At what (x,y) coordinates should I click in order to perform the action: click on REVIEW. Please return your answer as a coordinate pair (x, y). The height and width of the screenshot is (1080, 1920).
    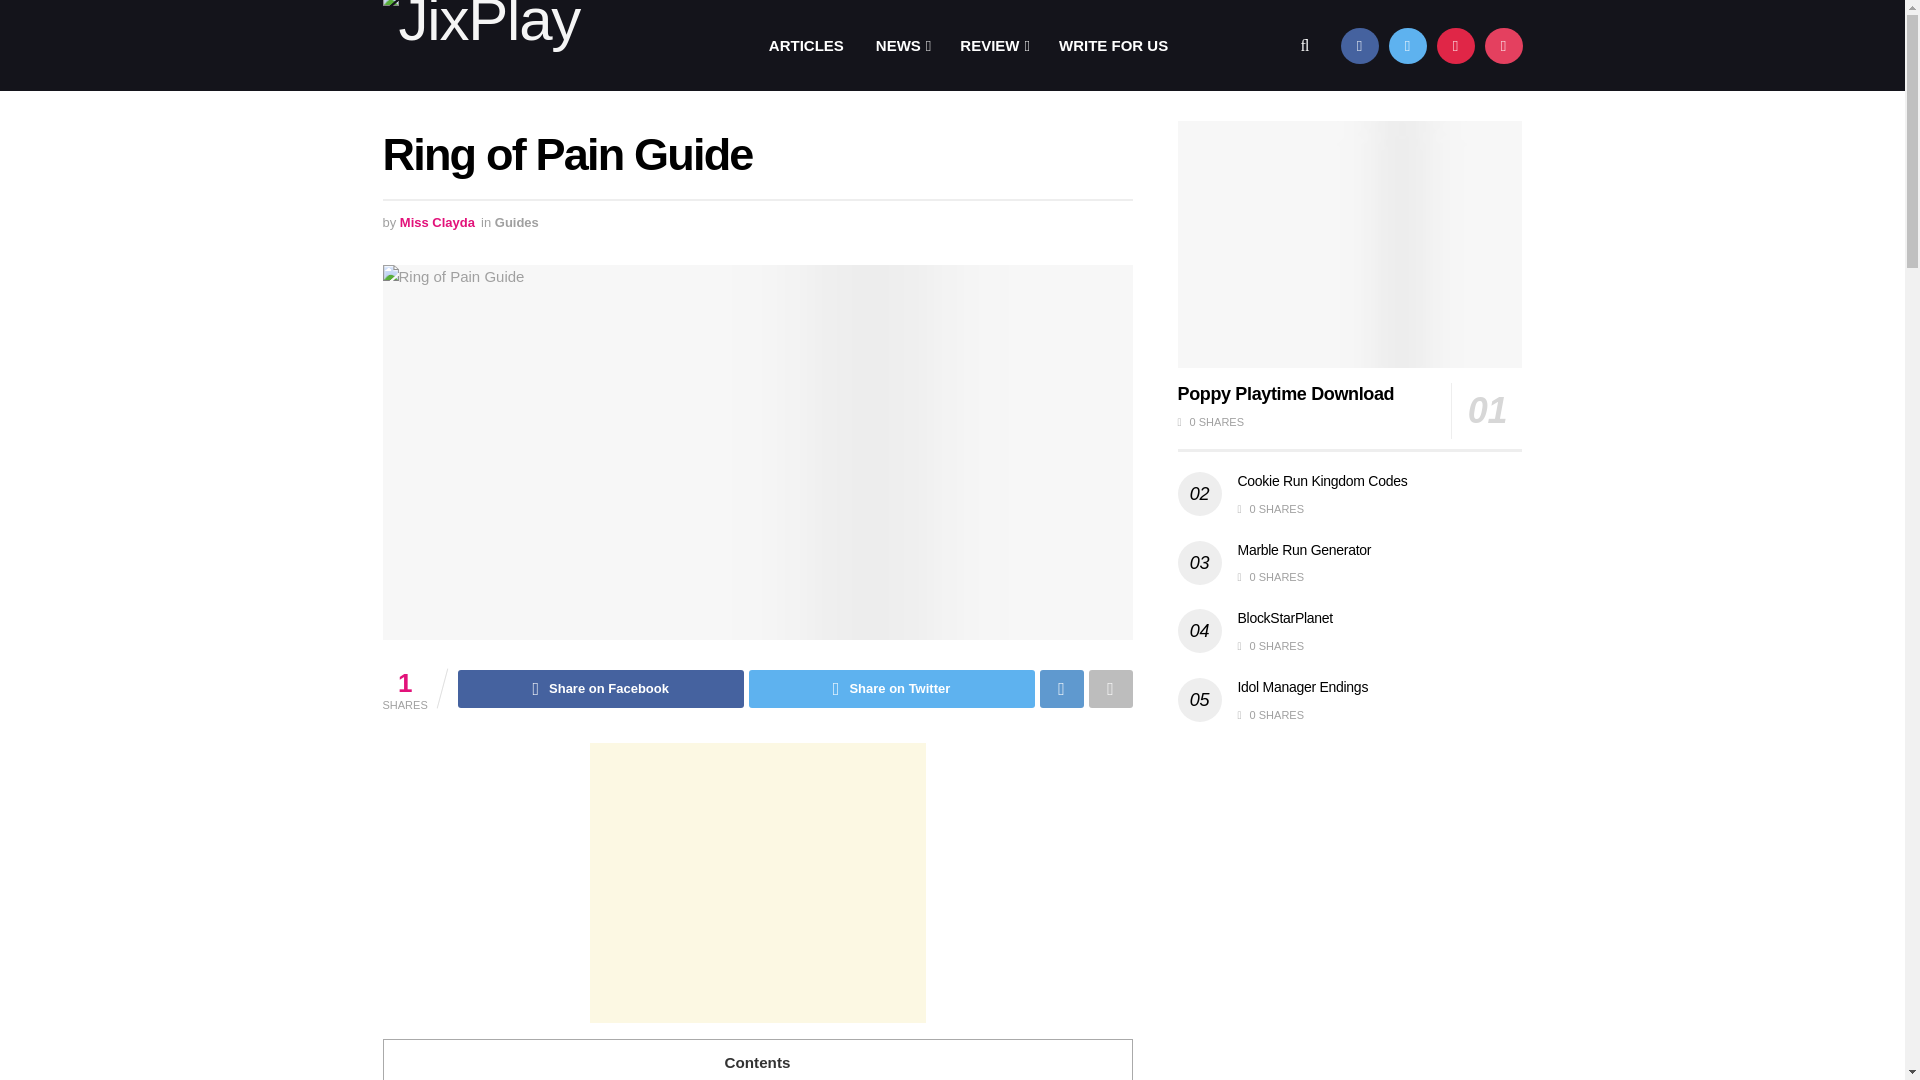
    Looking at the image, I should click on (993, 45).